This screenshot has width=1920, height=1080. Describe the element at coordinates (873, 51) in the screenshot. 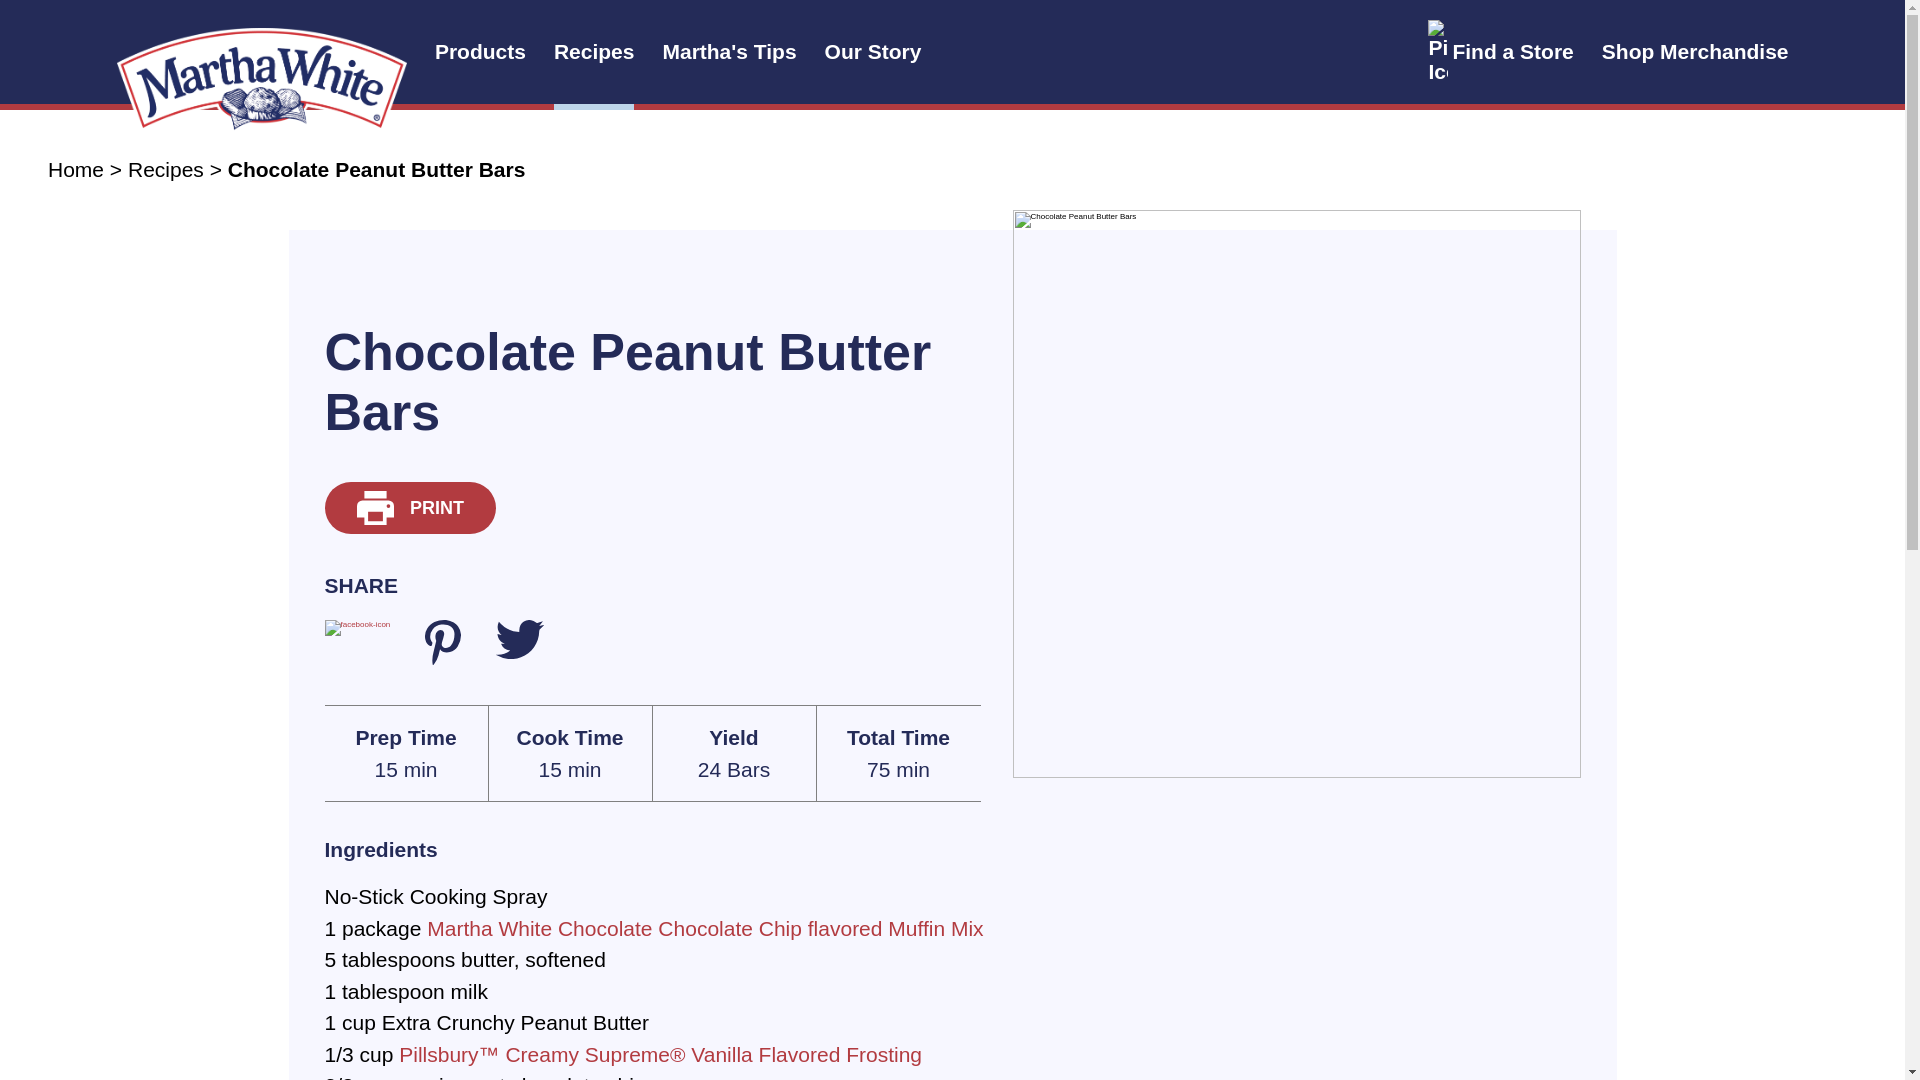

I see `Our Story` at that location.